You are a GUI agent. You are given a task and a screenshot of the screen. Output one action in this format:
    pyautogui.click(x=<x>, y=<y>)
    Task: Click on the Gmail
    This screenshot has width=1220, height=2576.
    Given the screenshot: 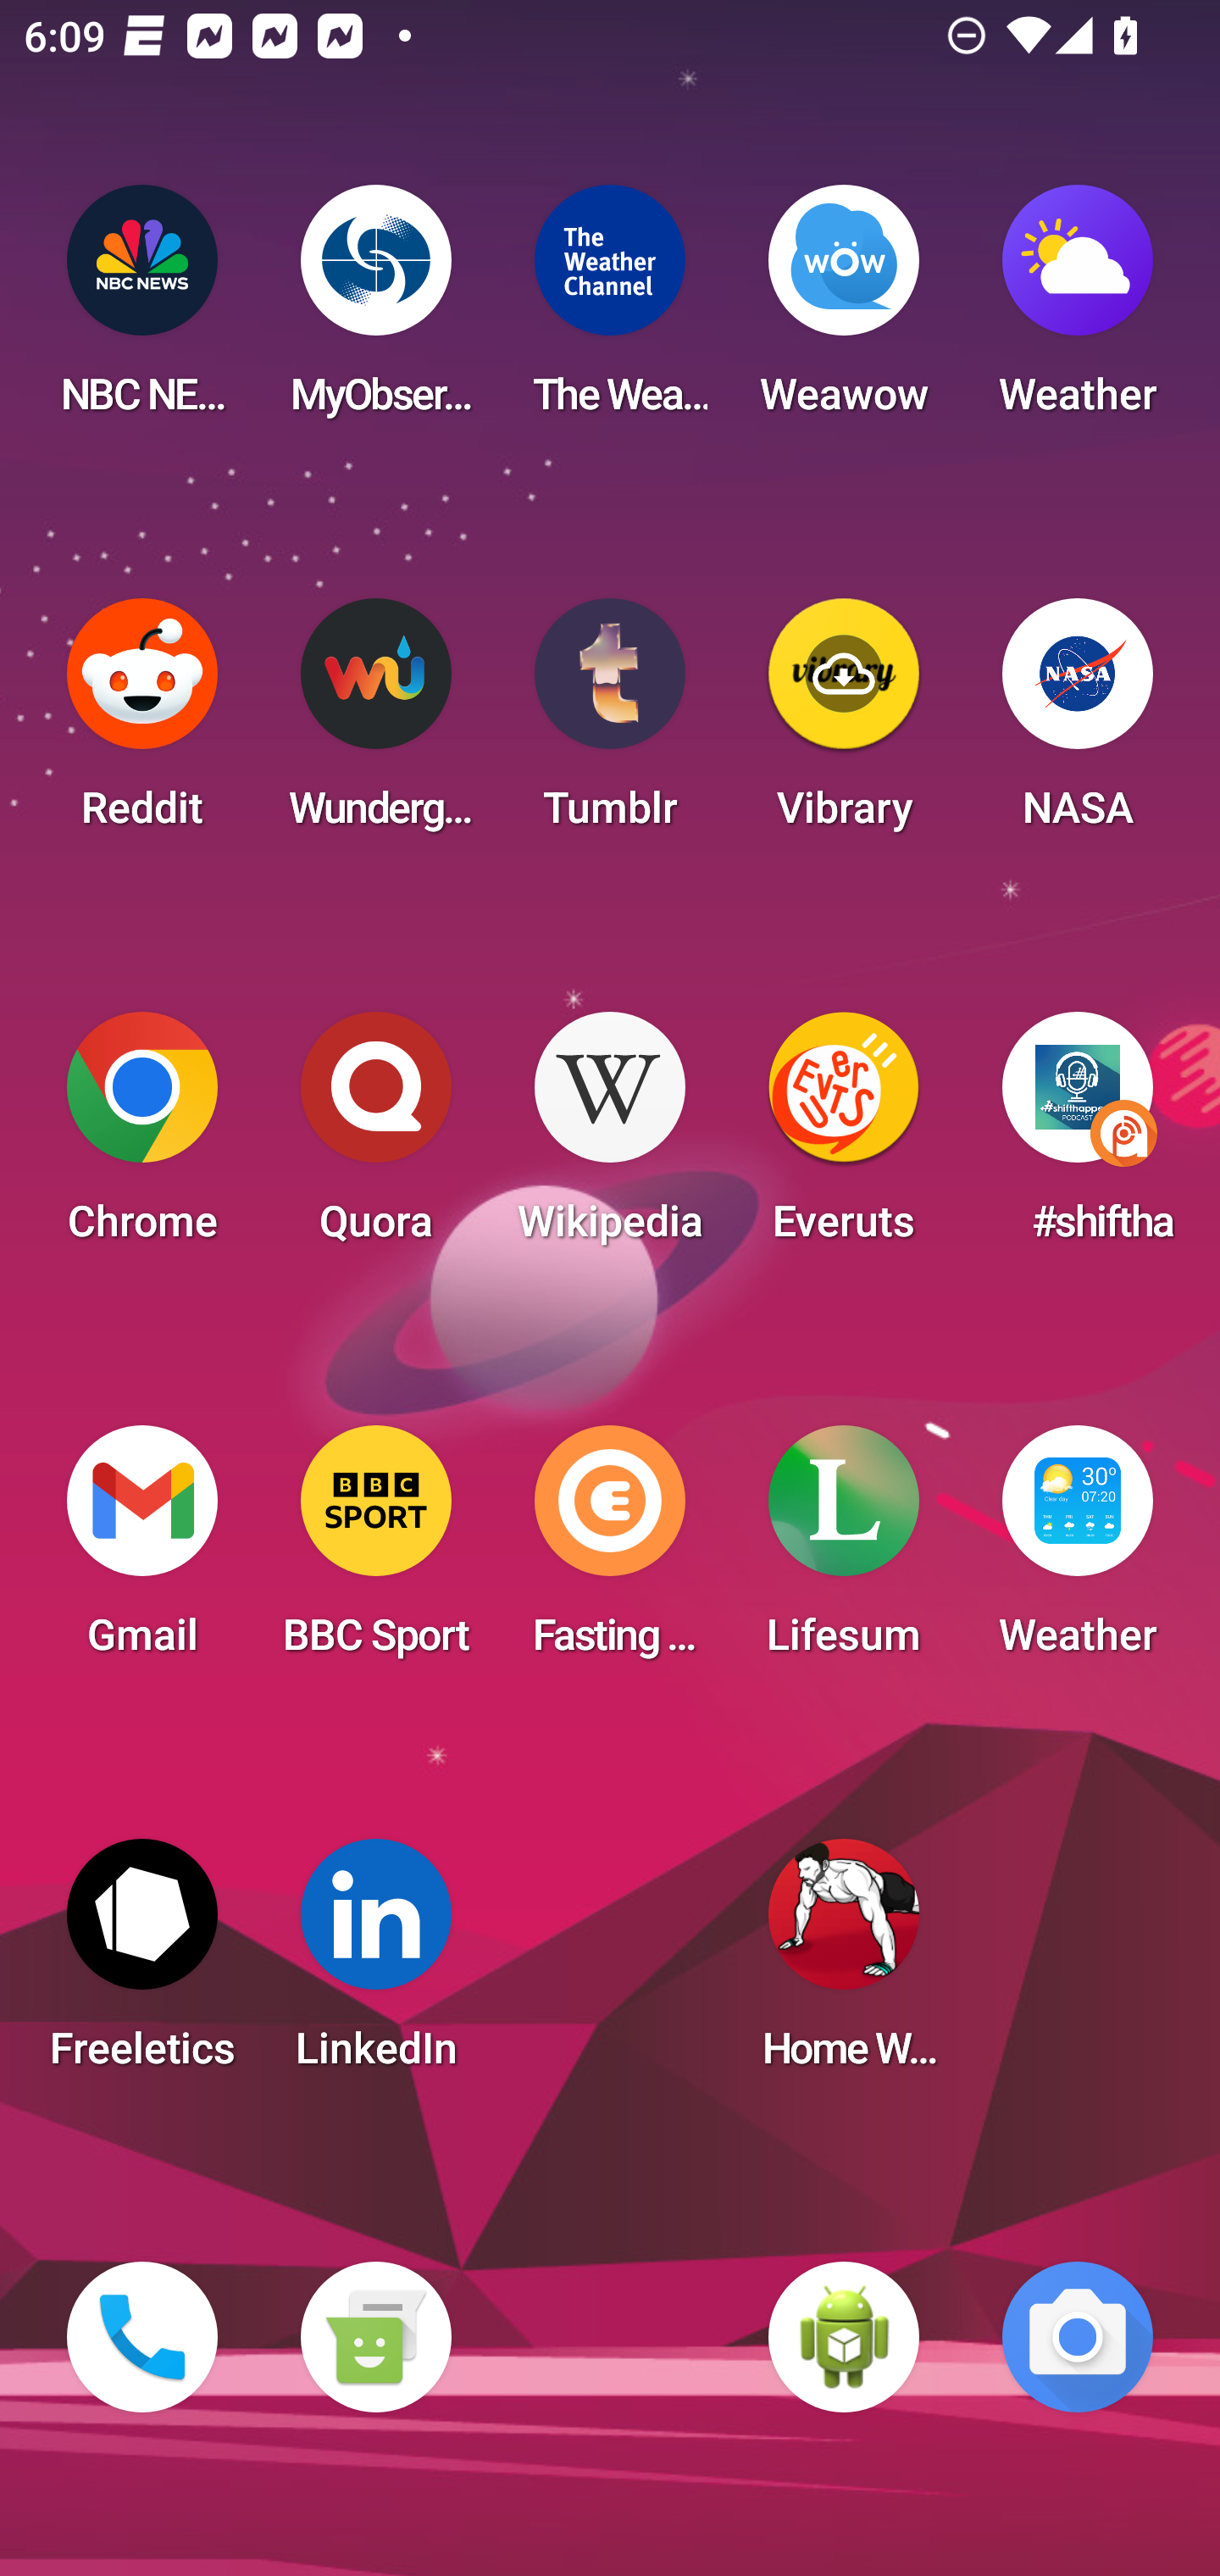 What is the action you would take?
    pyautogui.click(x=142, y=1551)
    